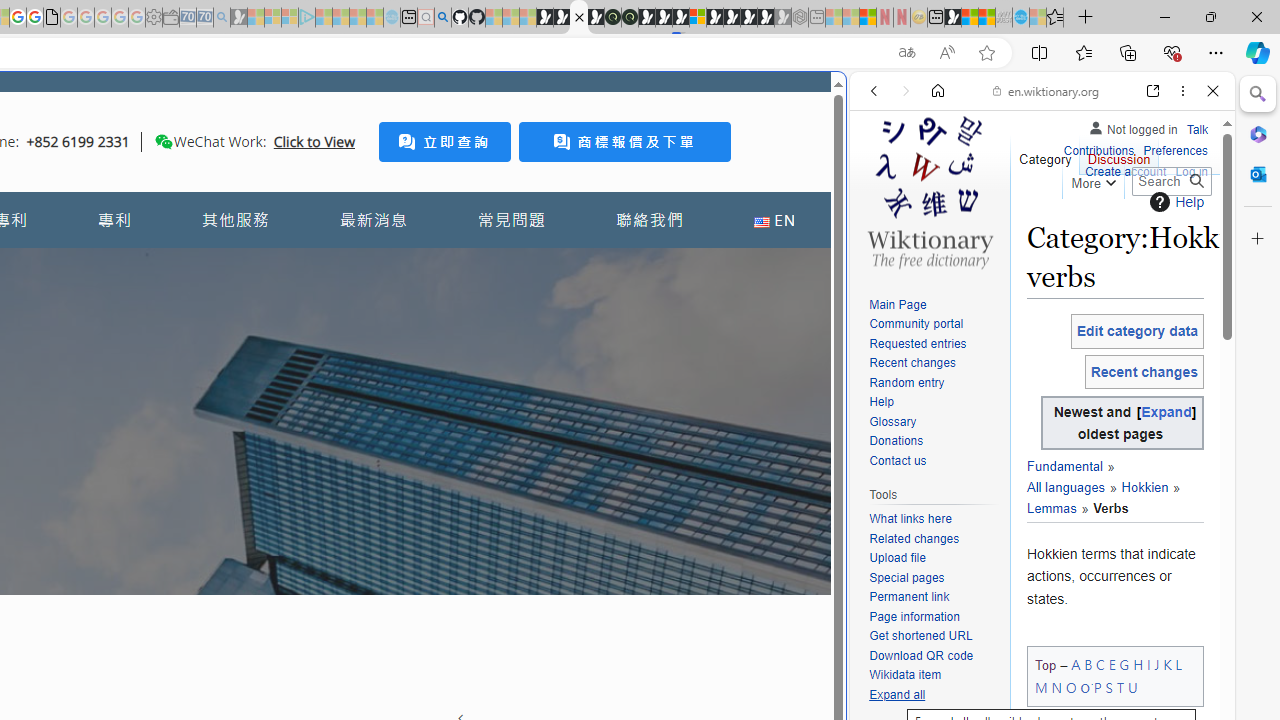  I want to click on Log in, so click(1192, 170).